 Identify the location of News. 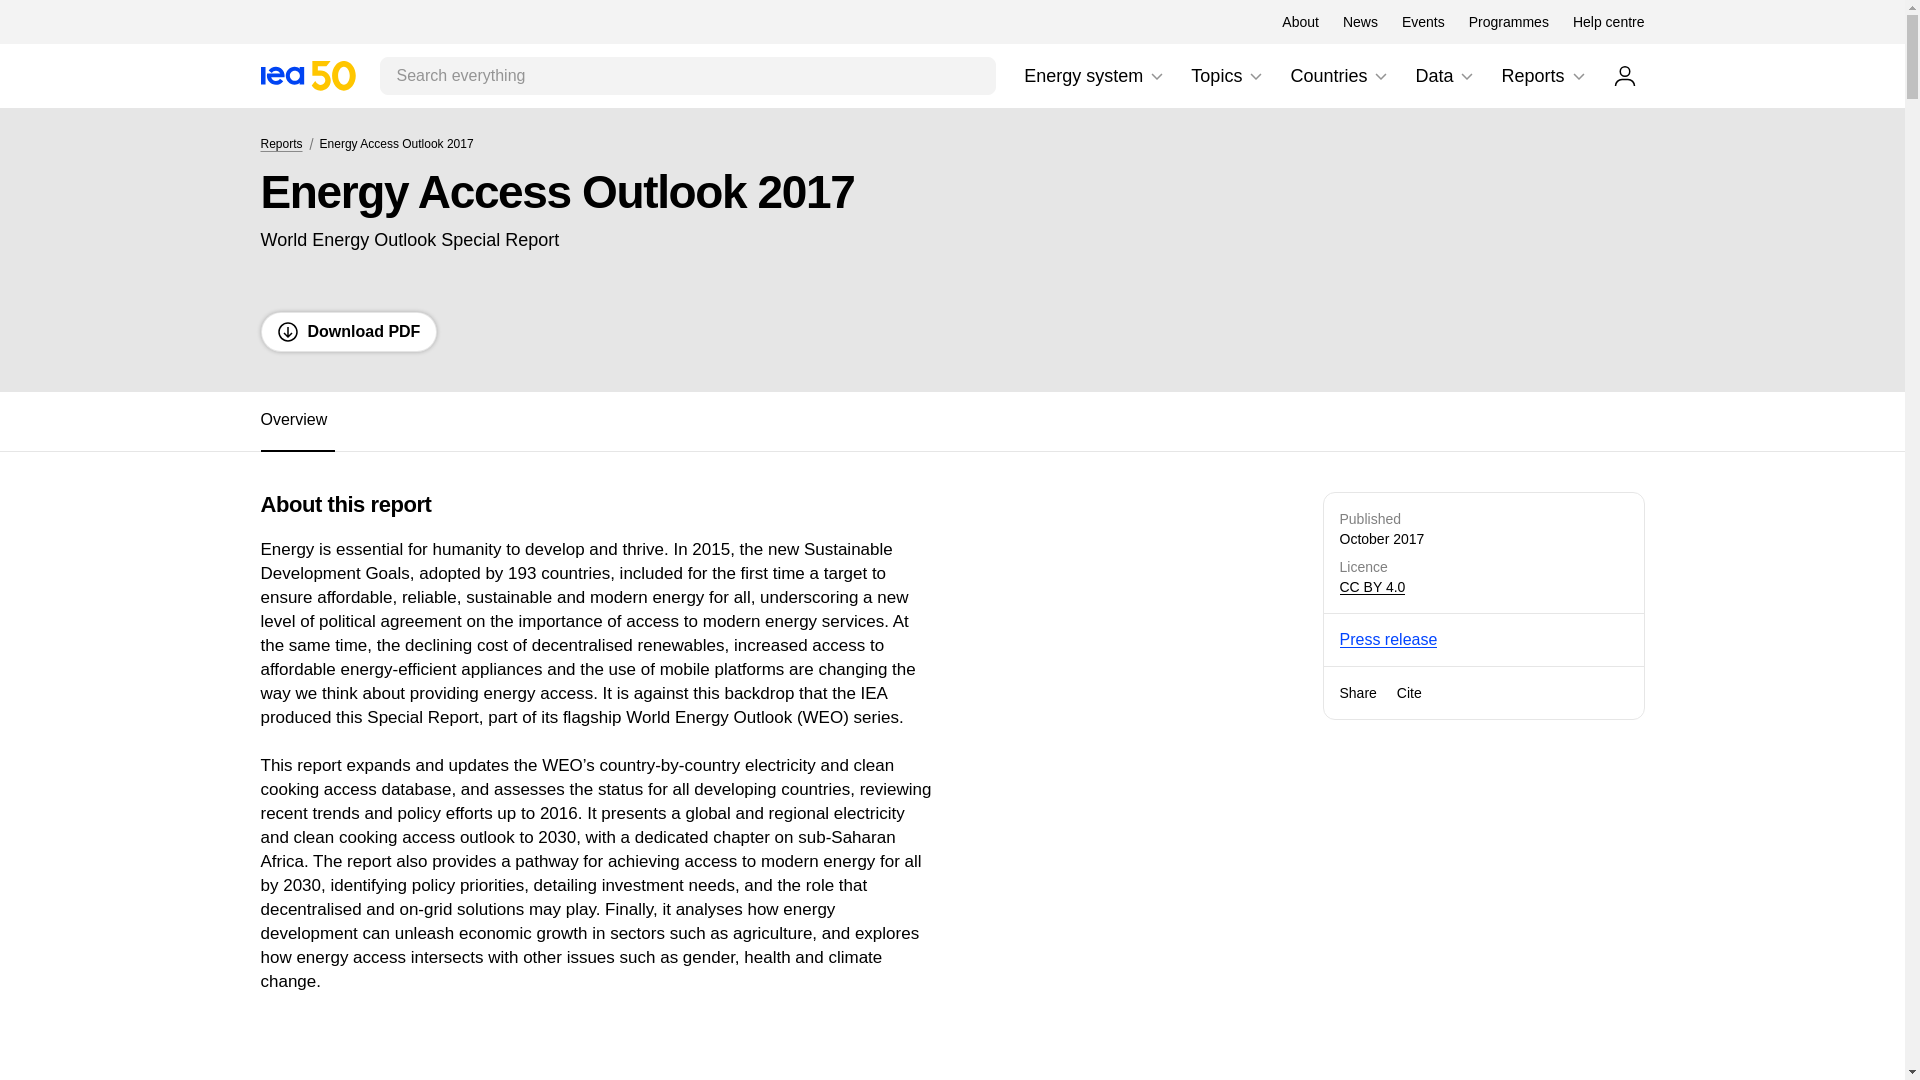
(1360, 22).